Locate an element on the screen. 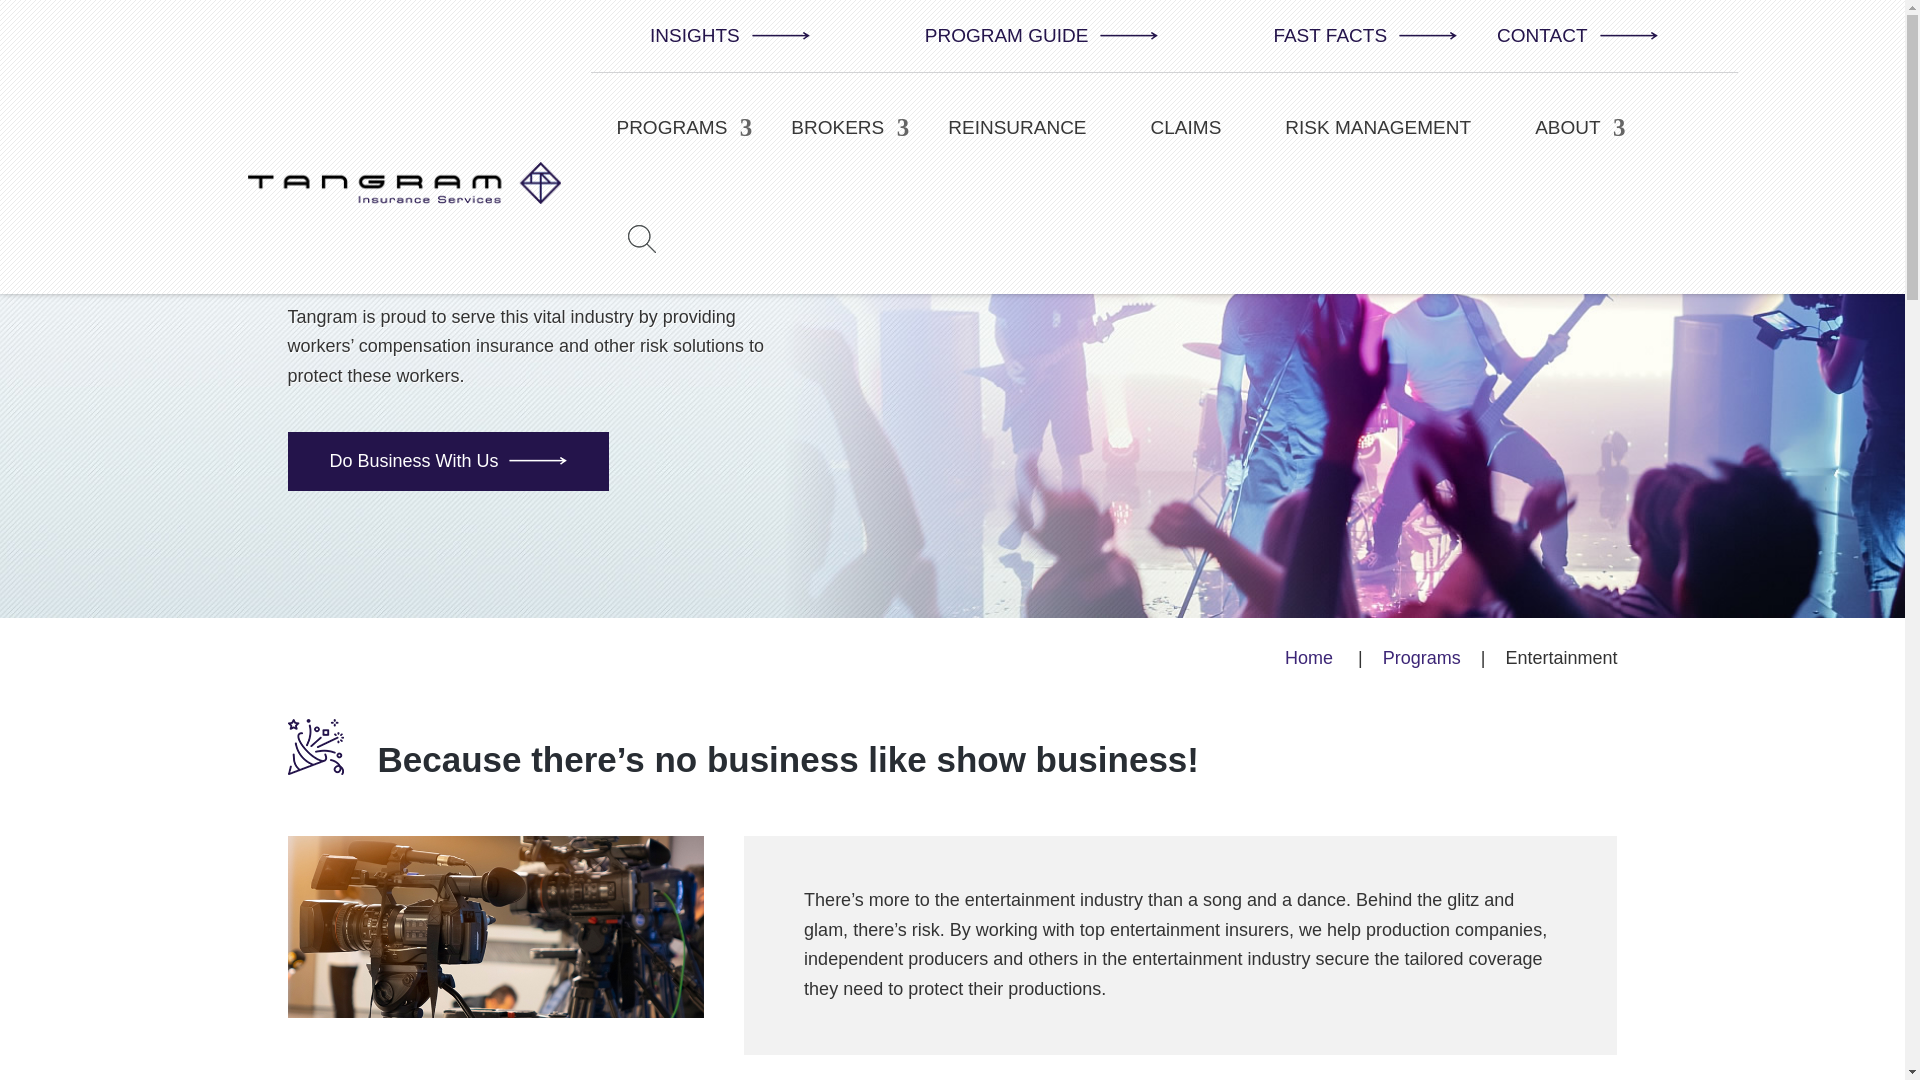 The width and height of the screenshot is (1920, 1080). REINSURANCE is located at coordinates (1016, 128).